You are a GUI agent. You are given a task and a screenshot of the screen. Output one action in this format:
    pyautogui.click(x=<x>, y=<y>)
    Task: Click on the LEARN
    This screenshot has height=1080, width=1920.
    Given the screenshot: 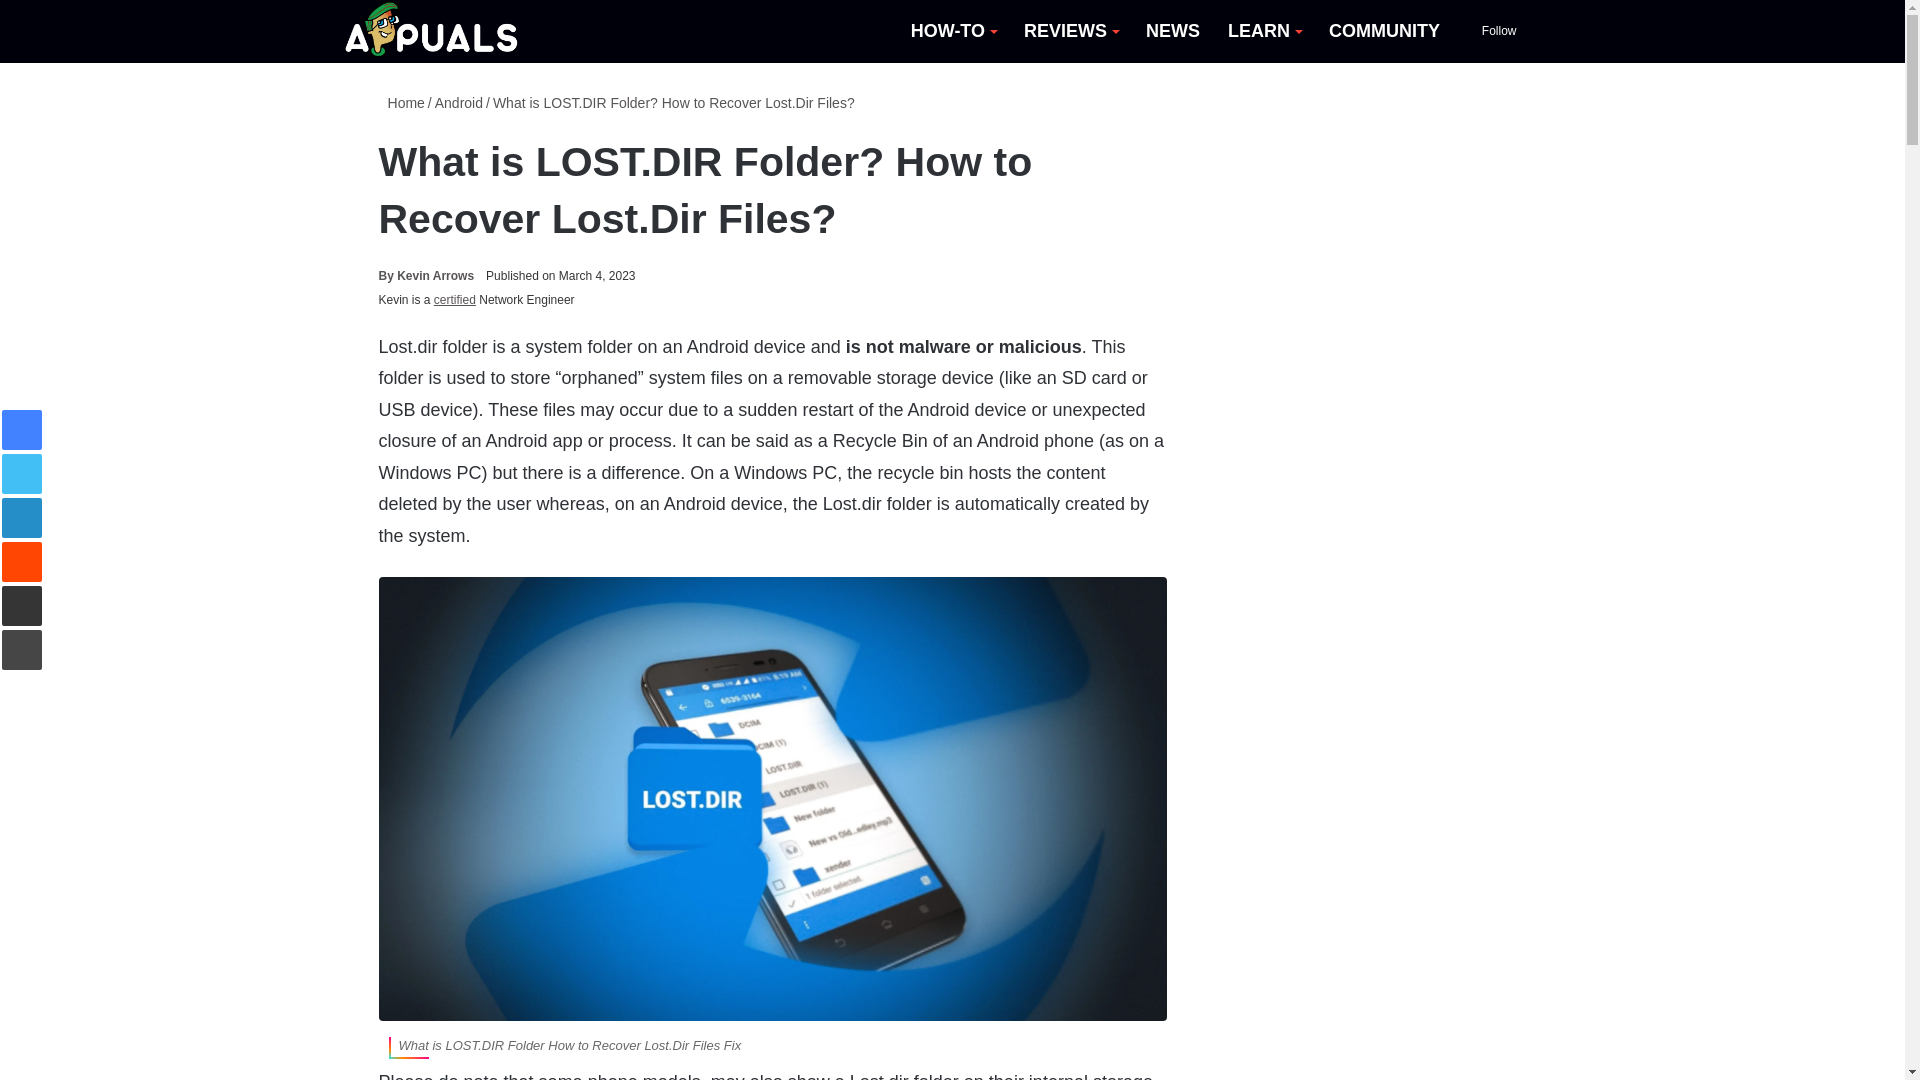 What is the action you would take?
    pyautogui.click(x=1264, y=31)
    